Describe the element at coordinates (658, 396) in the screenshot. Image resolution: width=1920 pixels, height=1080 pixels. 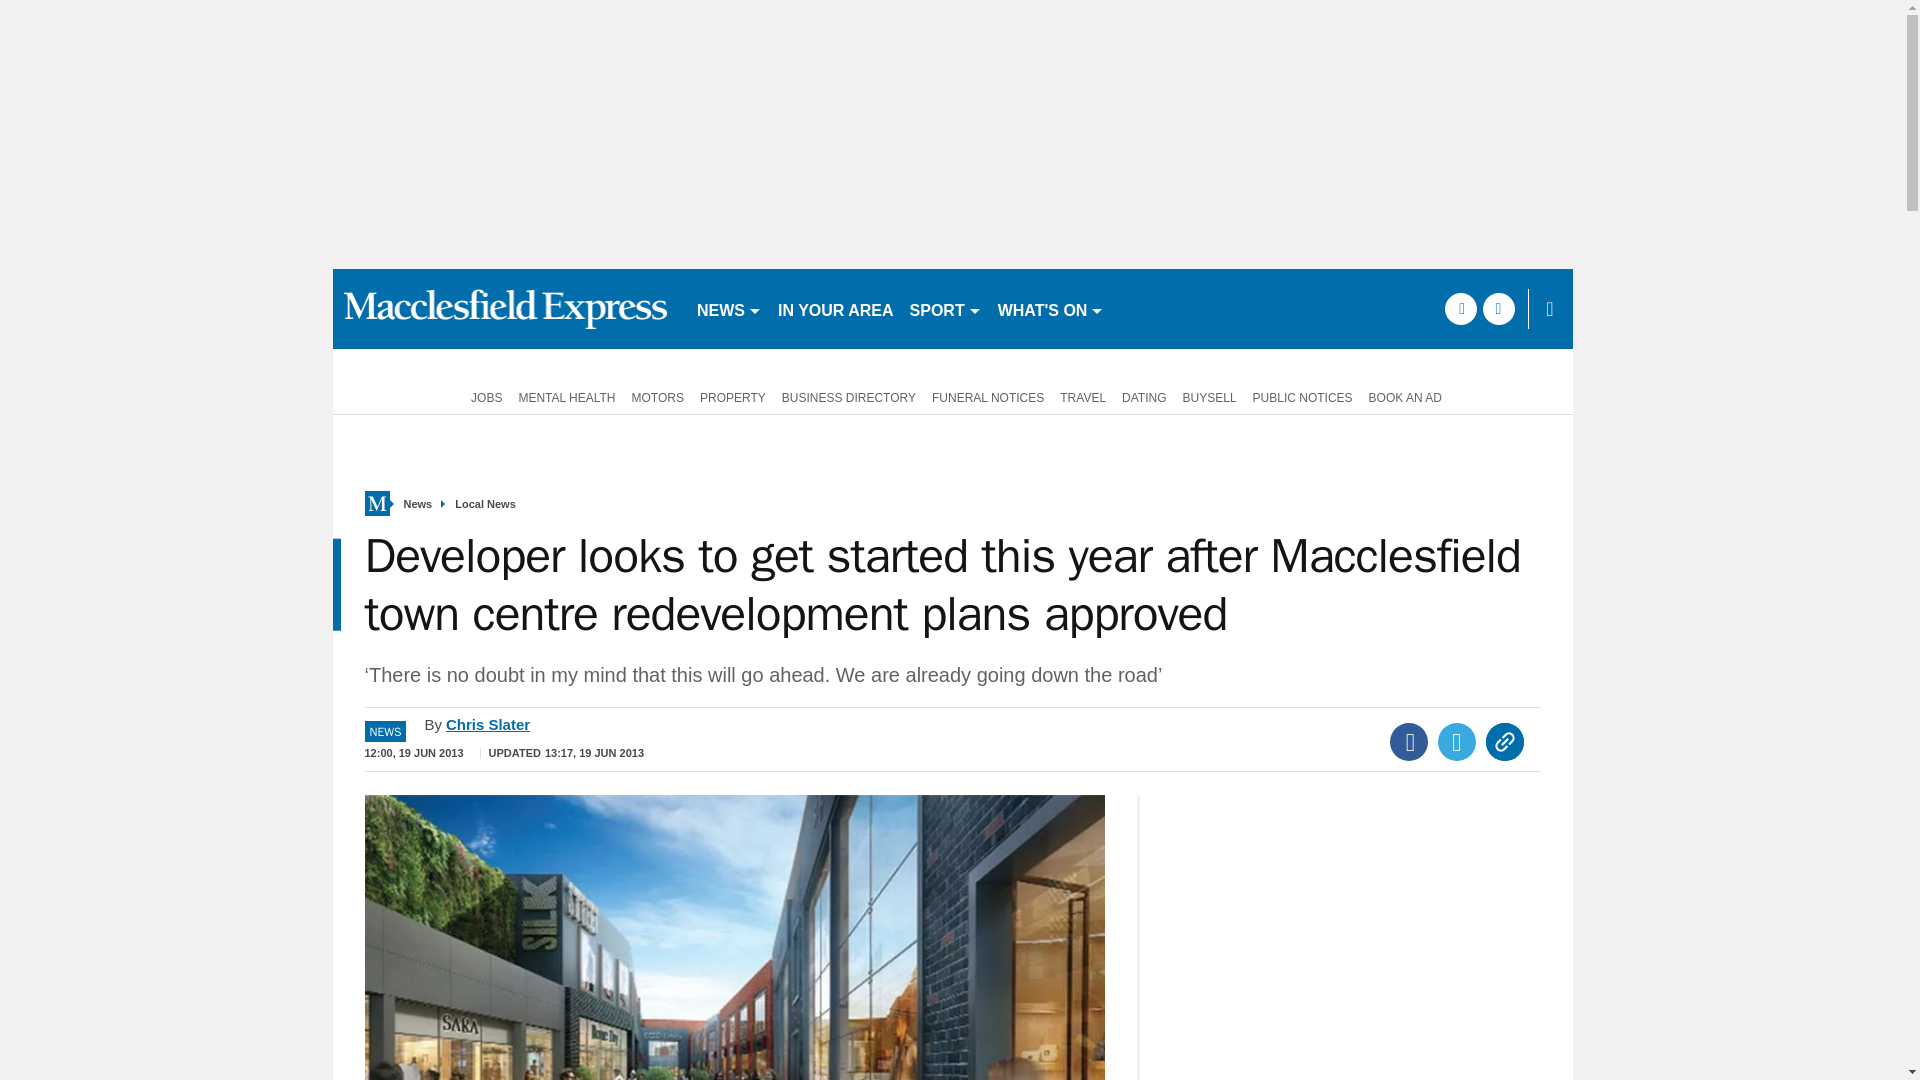
I see `MOTORS` at that location.